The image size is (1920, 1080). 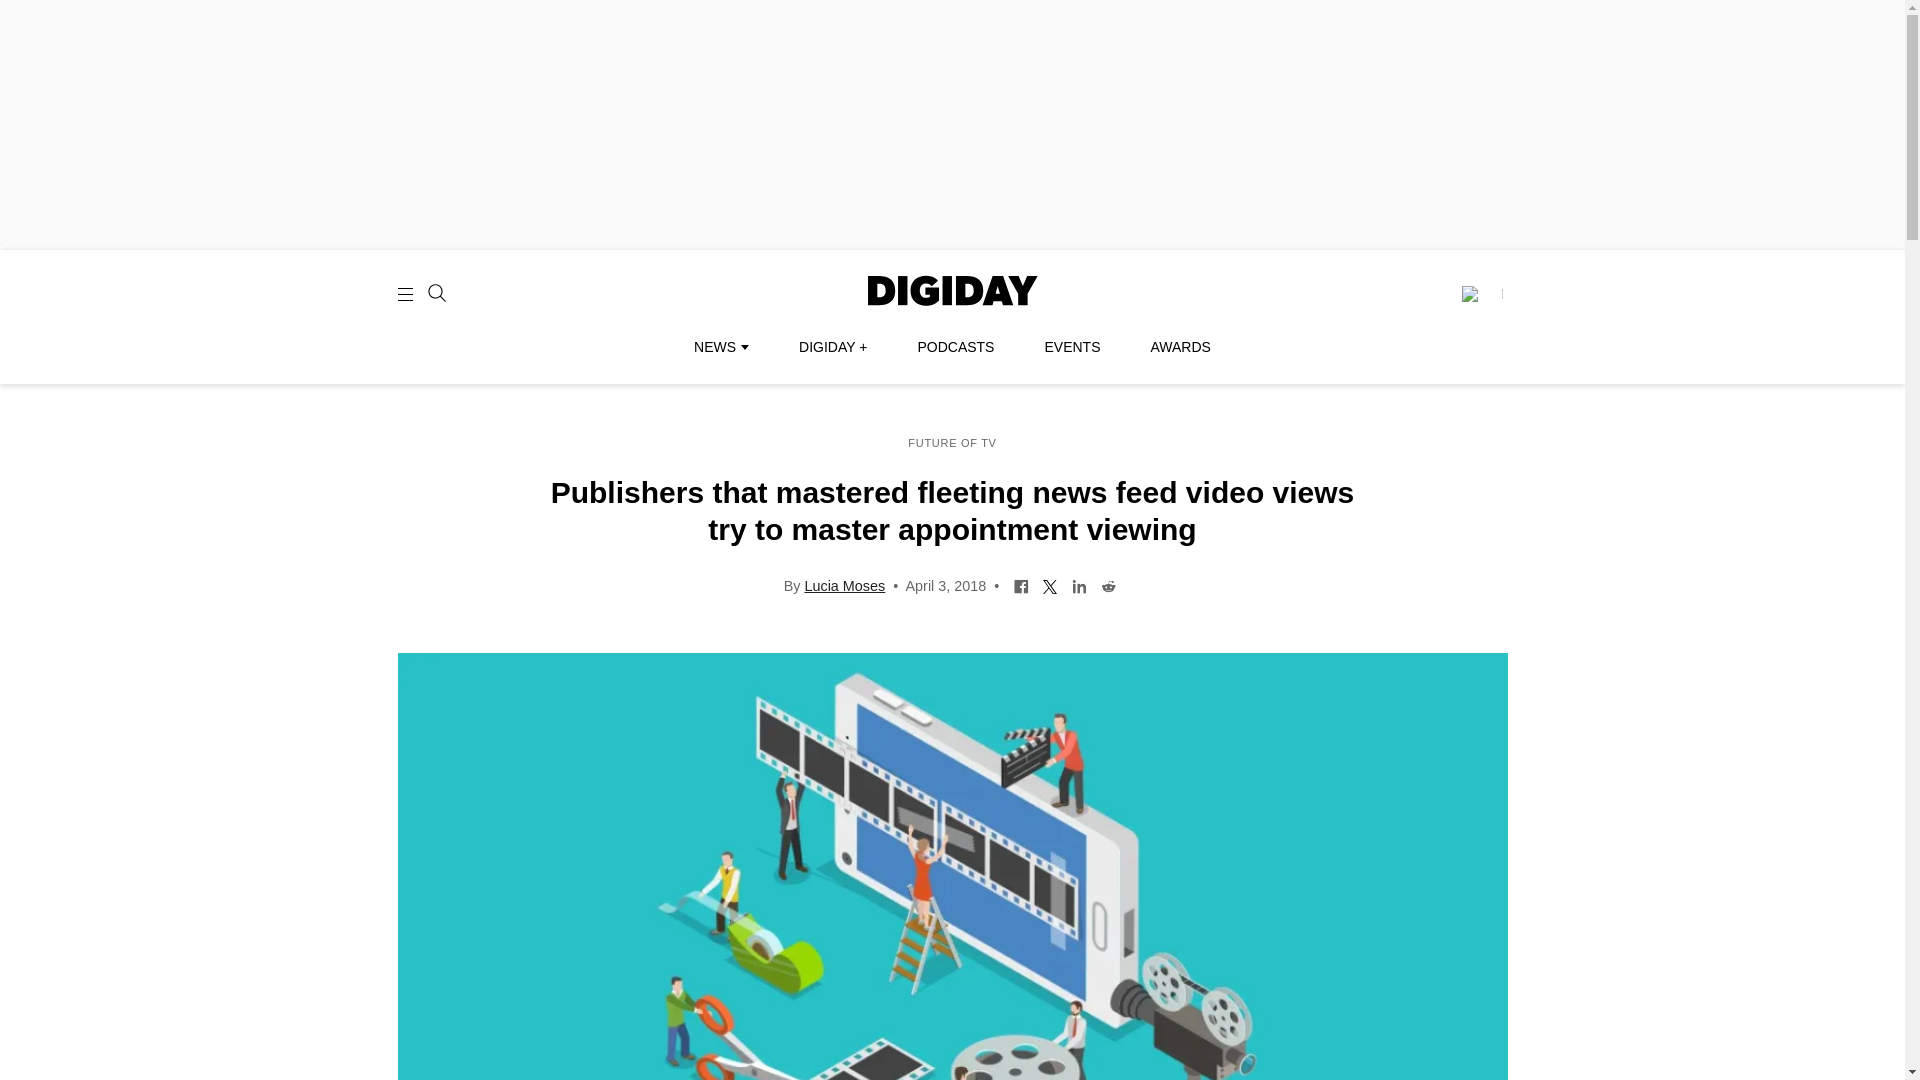 I want to click on AWARDS, so click(x=1180, y=347).